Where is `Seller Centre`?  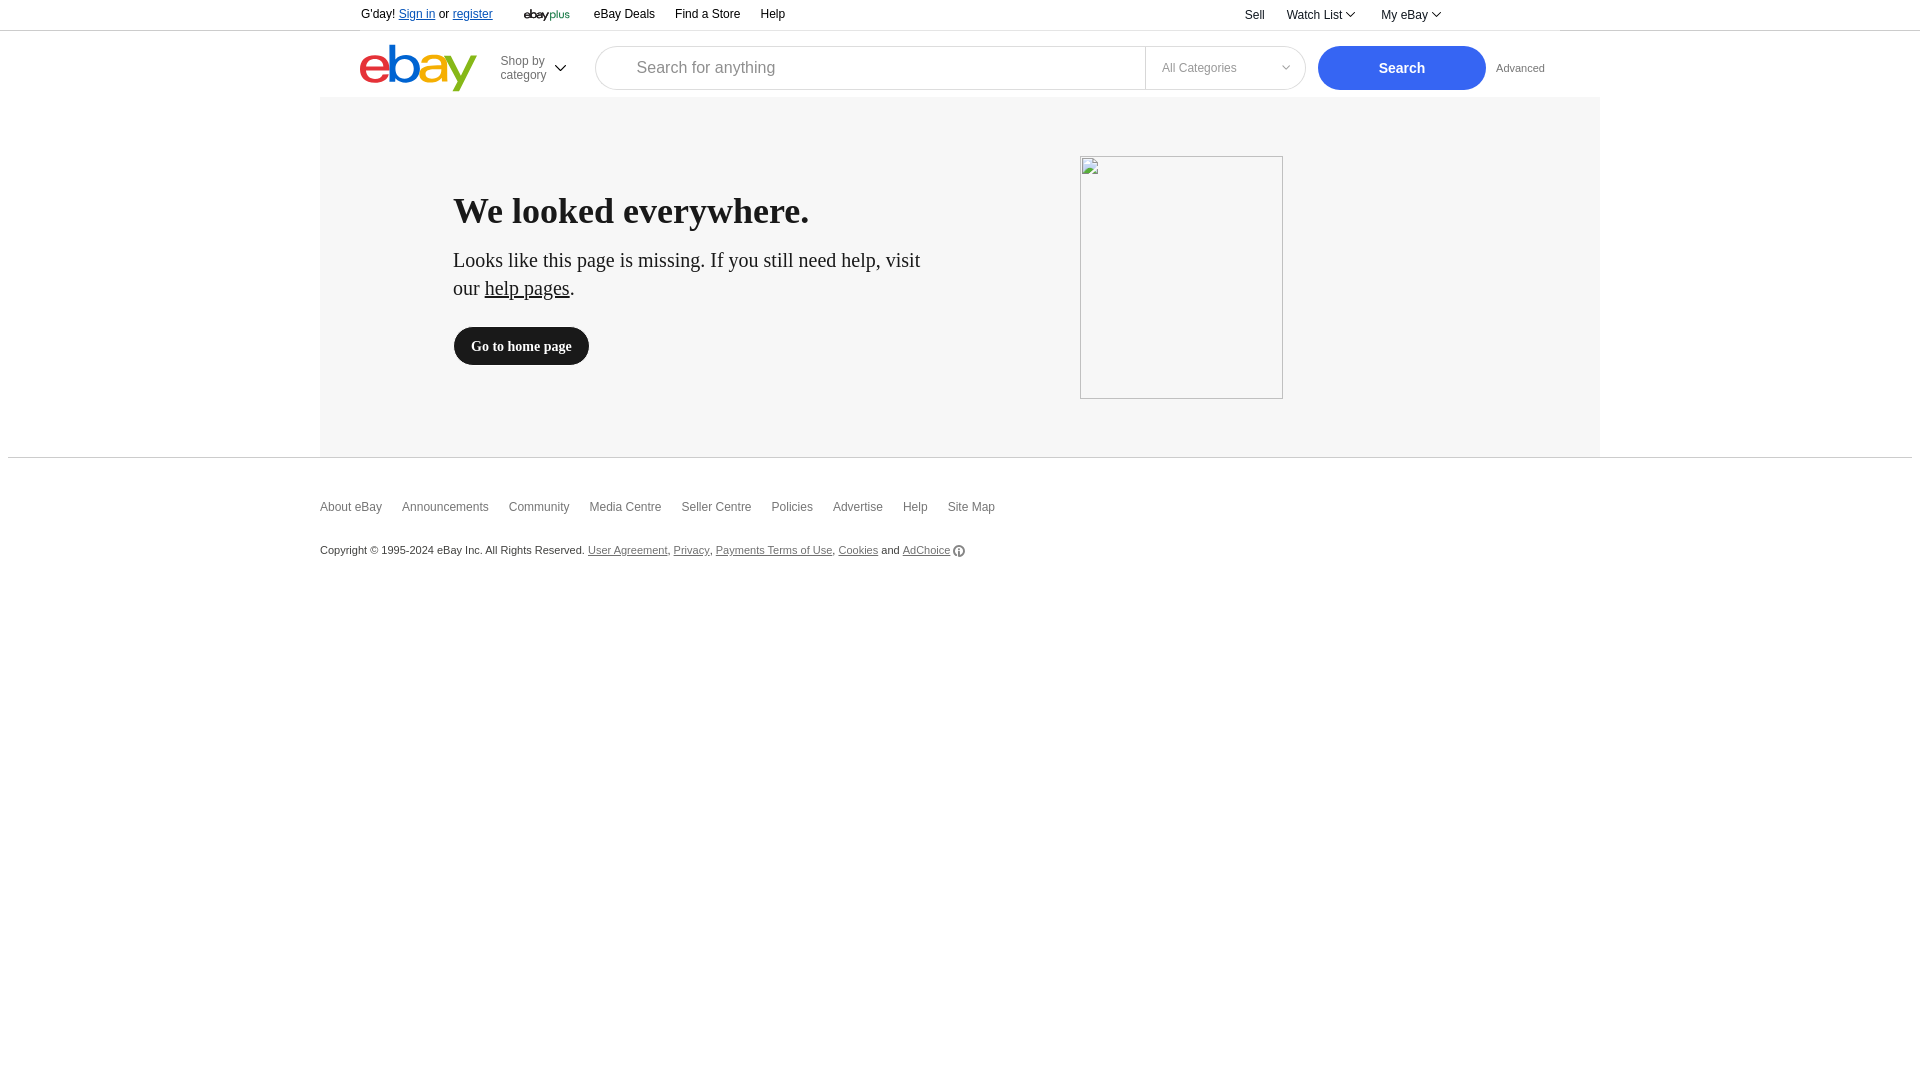 Seller Centre is located at coordinates (726, 512).